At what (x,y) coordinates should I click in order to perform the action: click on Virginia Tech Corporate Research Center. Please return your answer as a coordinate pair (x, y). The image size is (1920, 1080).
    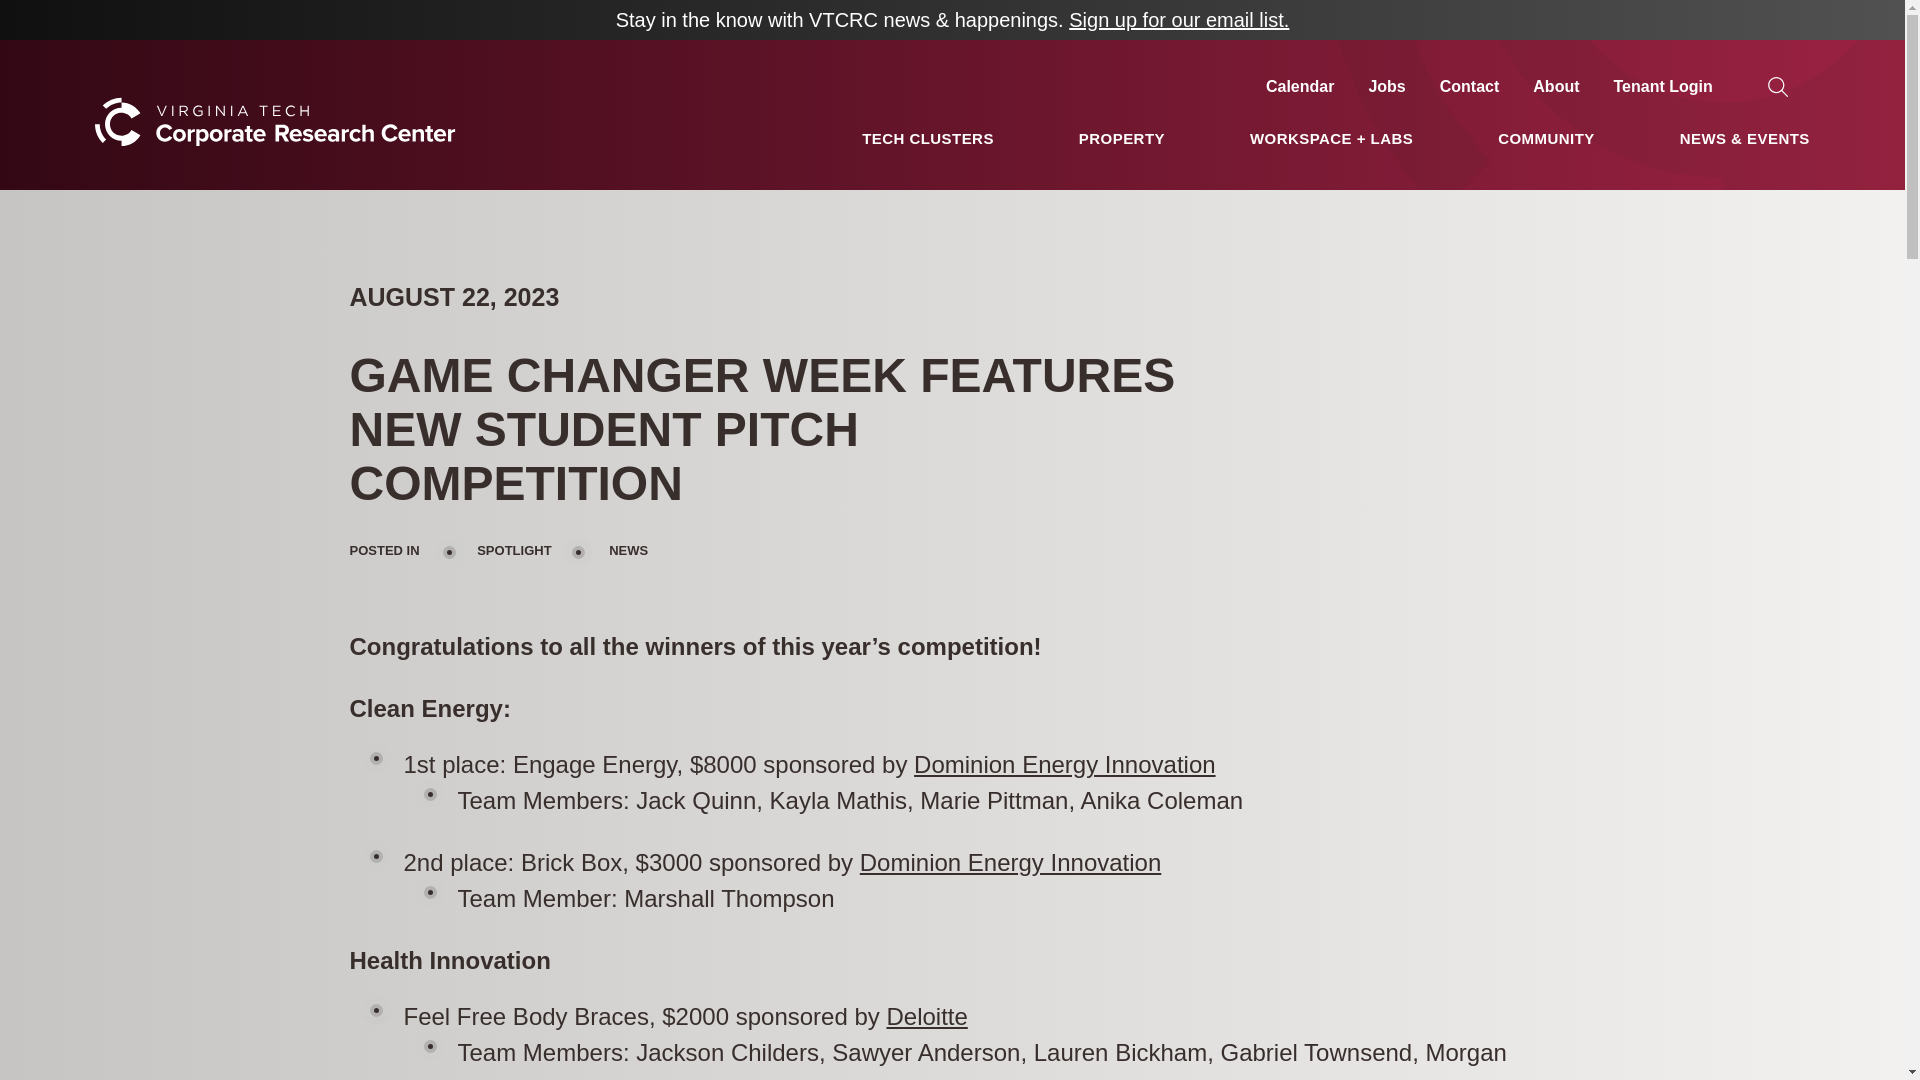
    Looking at the image, I should click on (274, 181).